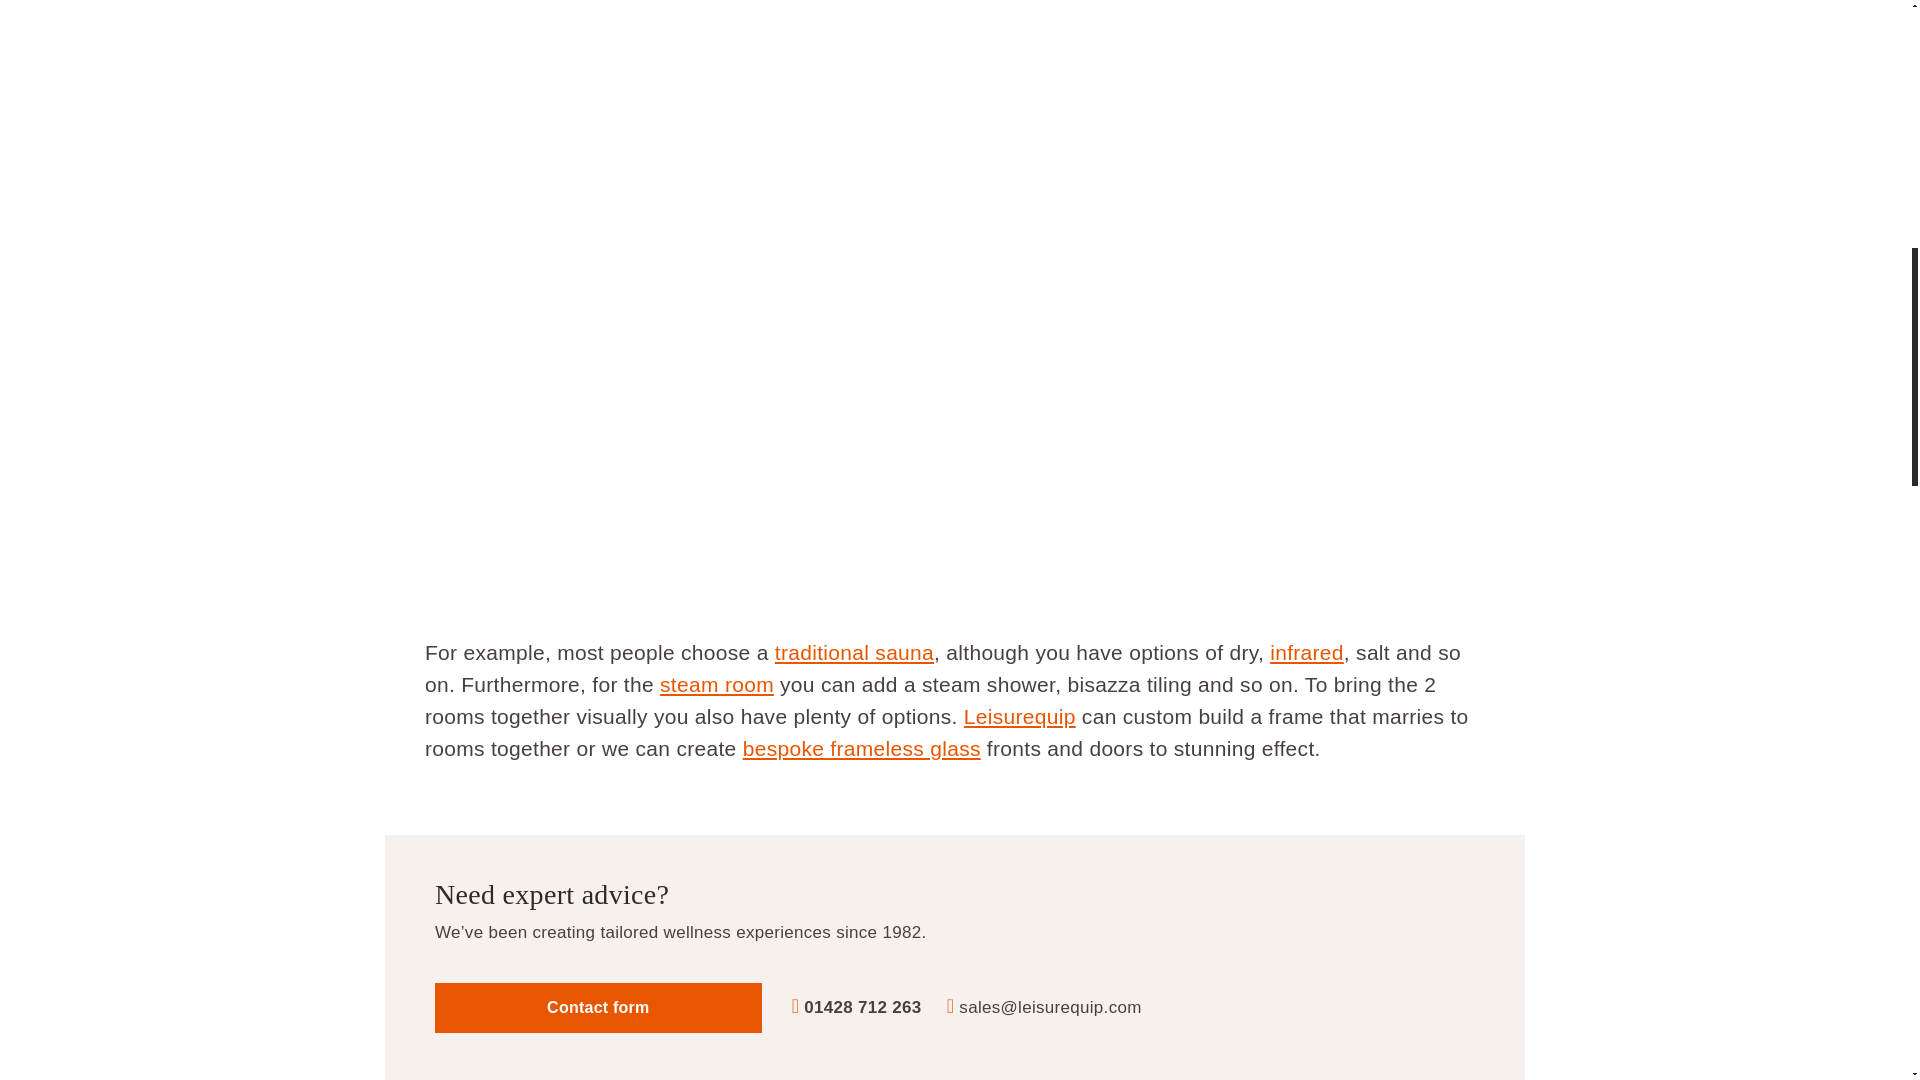  Describe the element at coordinates (1049, 1007) in the screenshot. I see `Send us an email` at that location.